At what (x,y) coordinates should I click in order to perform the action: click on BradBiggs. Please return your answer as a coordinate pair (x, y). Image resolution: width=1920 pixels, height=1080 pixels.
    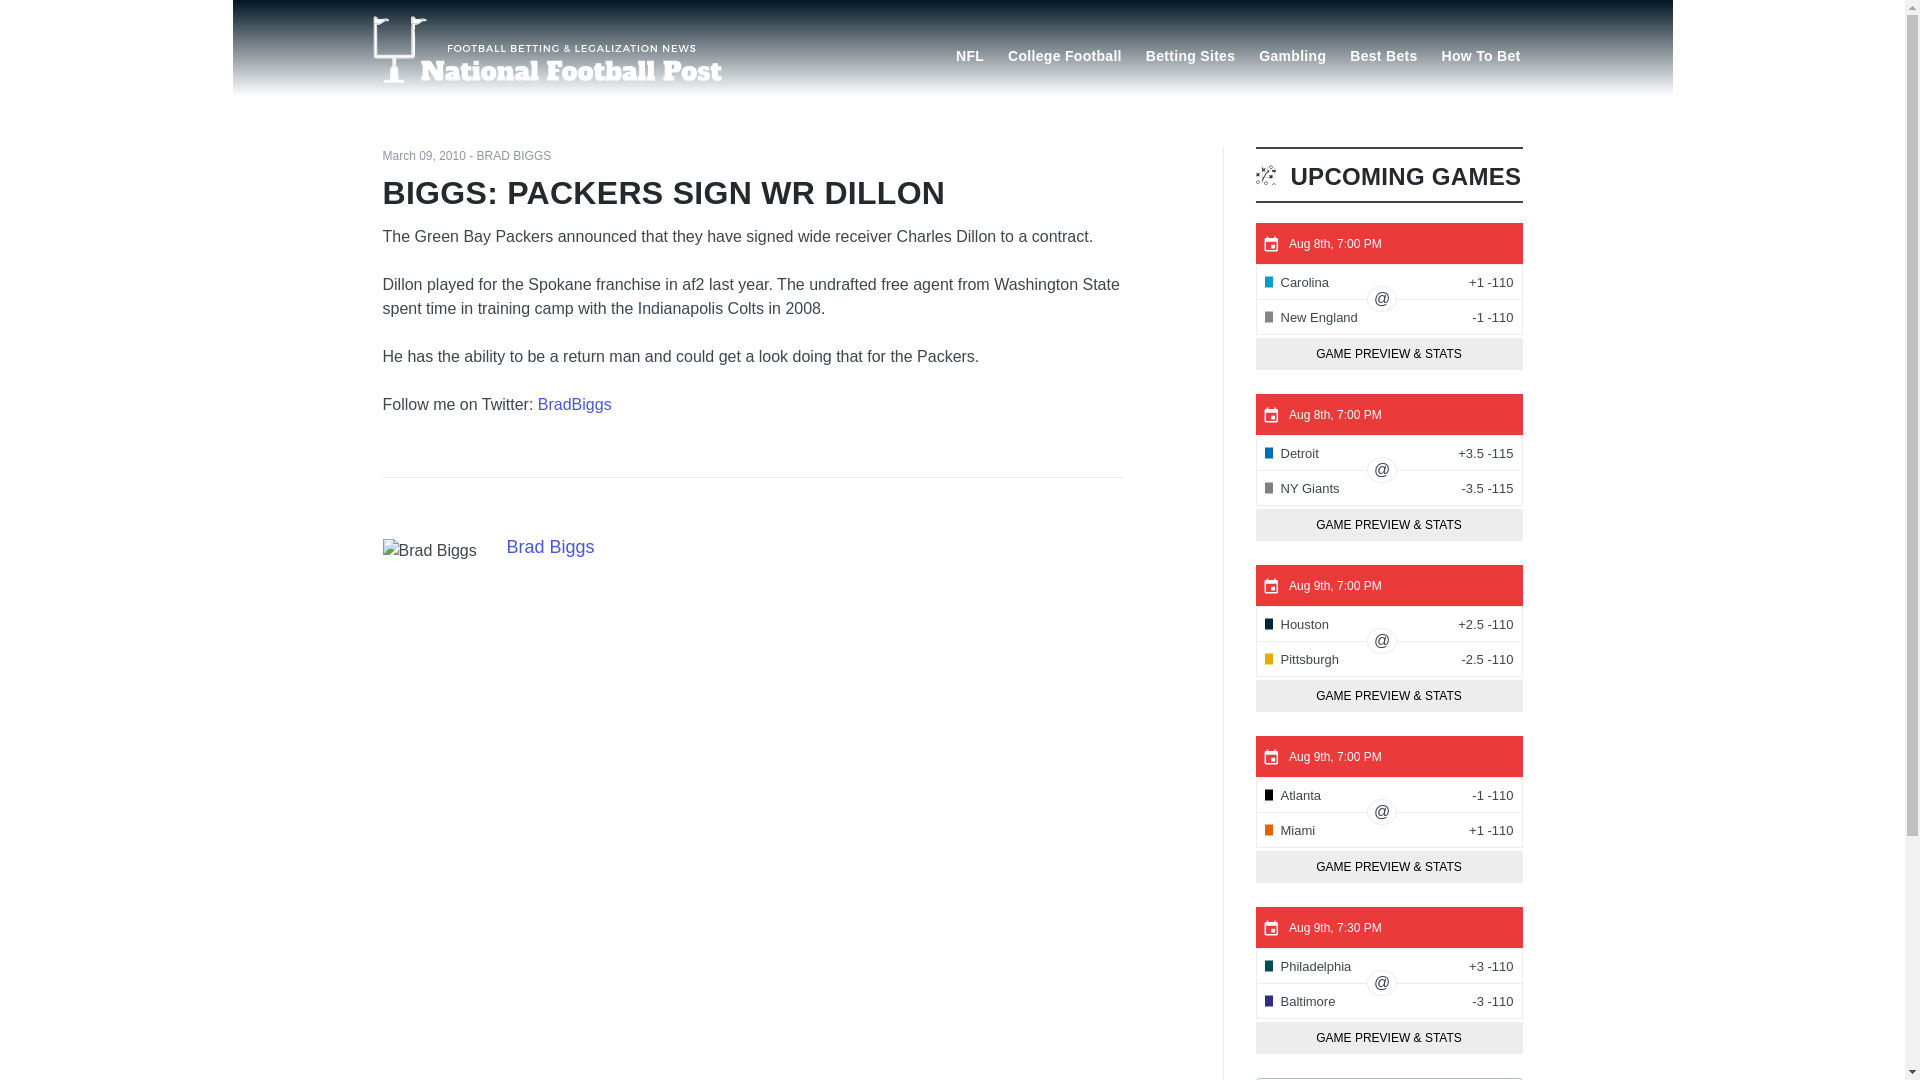
    Looking at the image, I should click on (574, 404).